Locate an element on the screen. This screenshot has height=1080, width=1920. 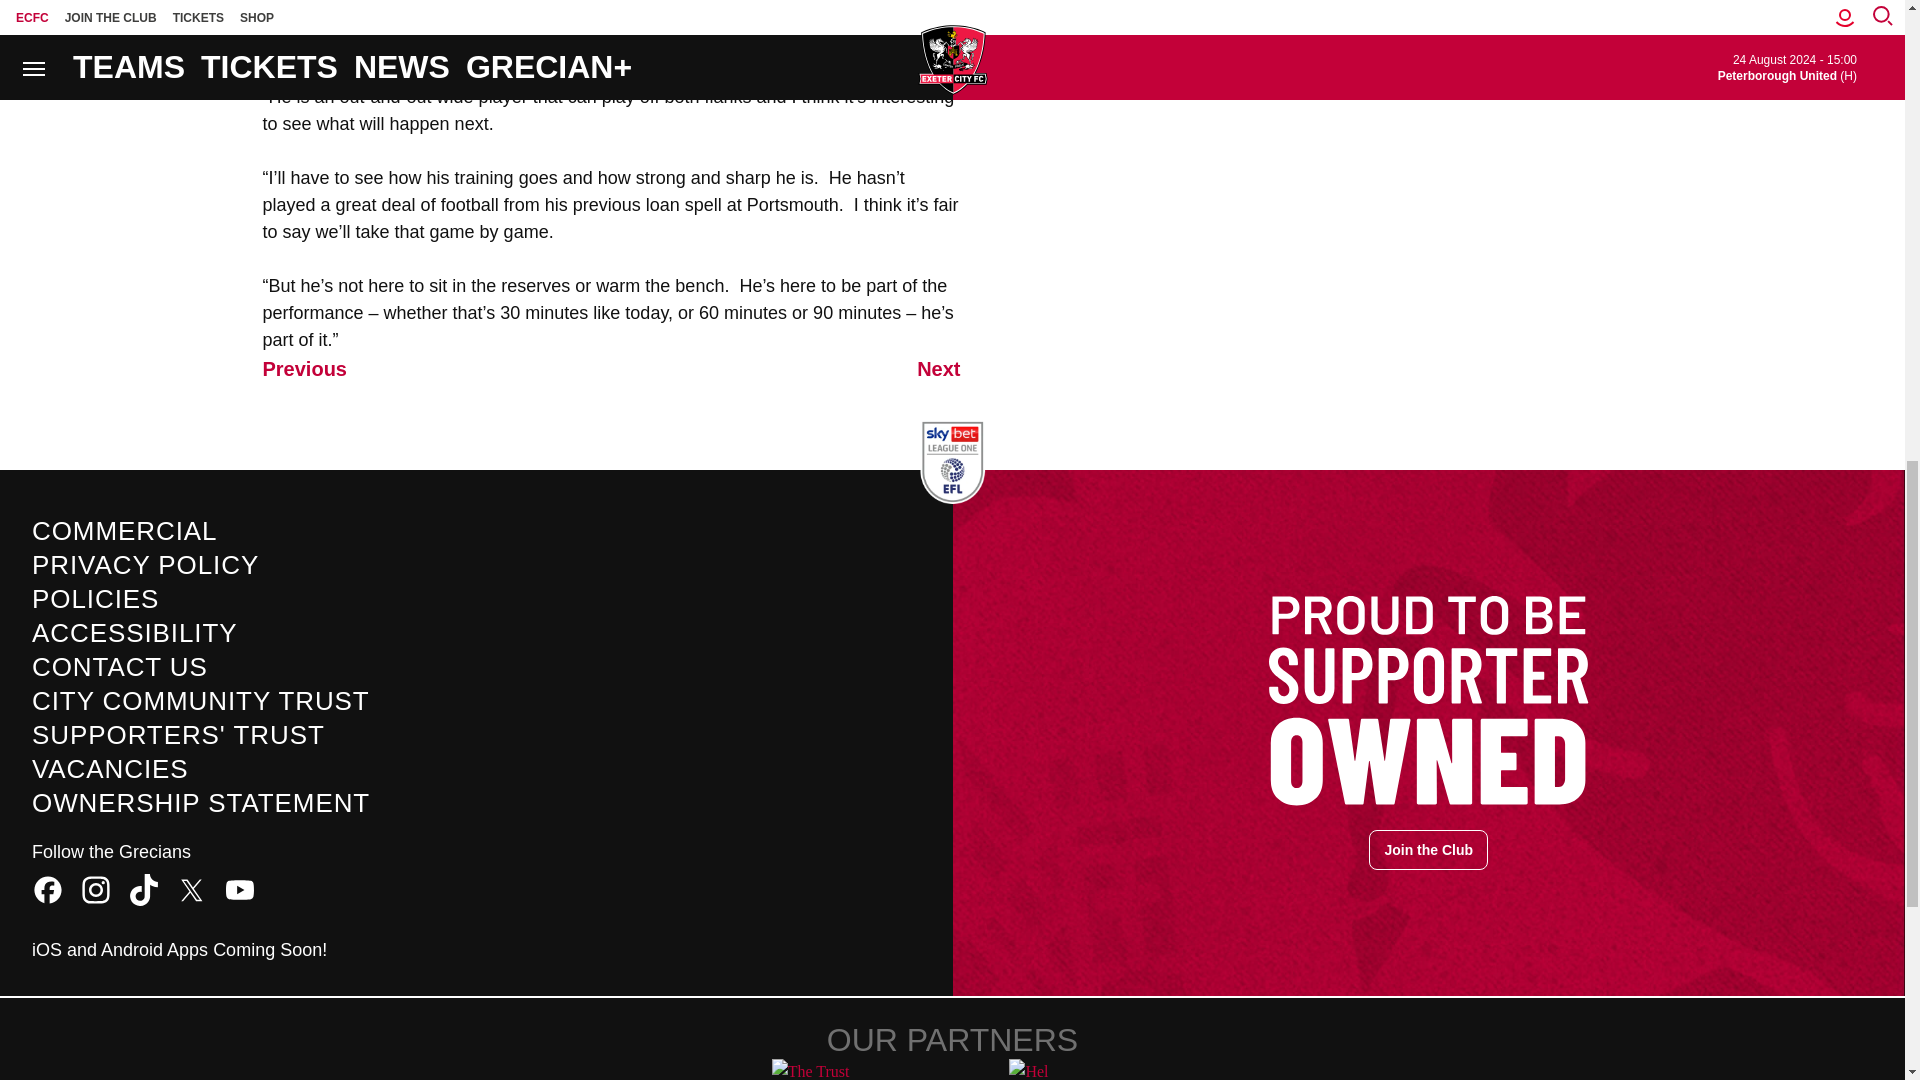
HEL is located at coordinates (1070, 1070).